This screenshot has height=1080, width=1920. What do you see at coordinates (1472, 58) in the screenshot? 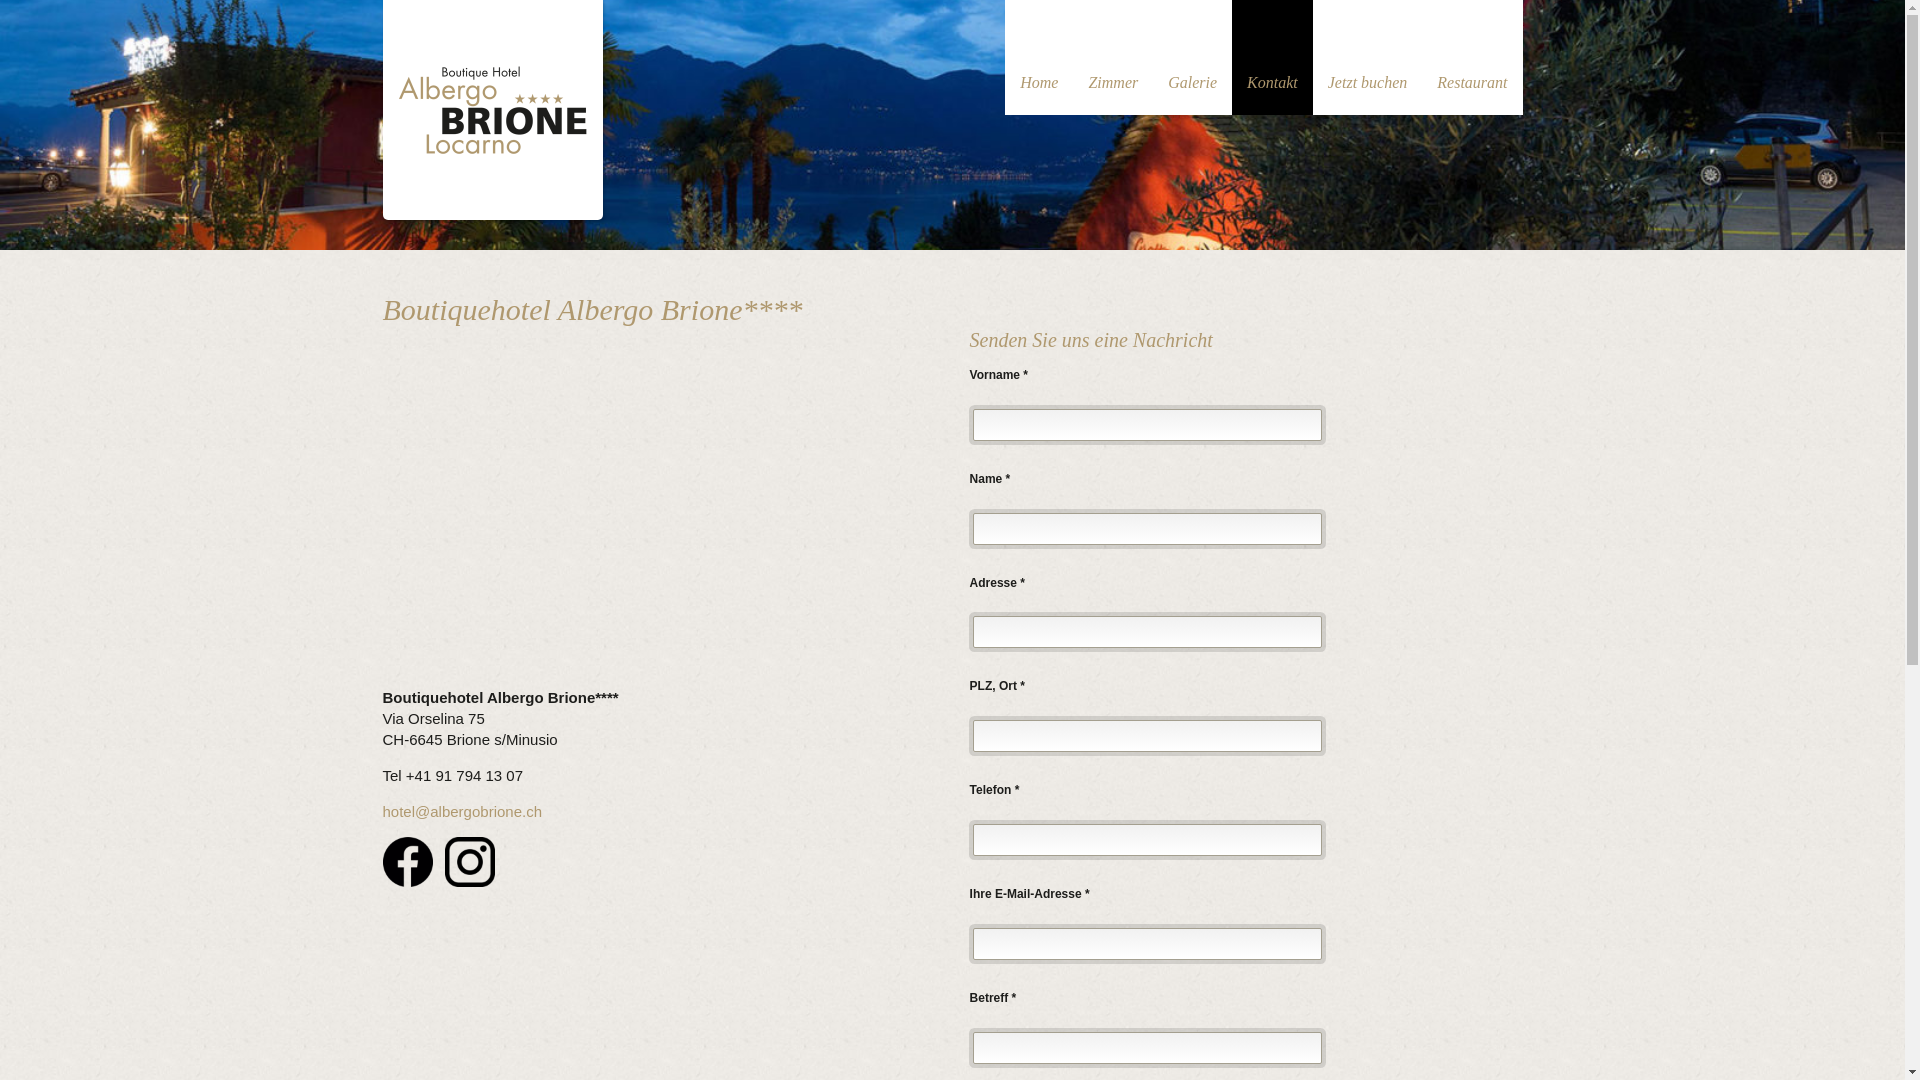
I see `Restaurant` at bounding box center [1472, 58].